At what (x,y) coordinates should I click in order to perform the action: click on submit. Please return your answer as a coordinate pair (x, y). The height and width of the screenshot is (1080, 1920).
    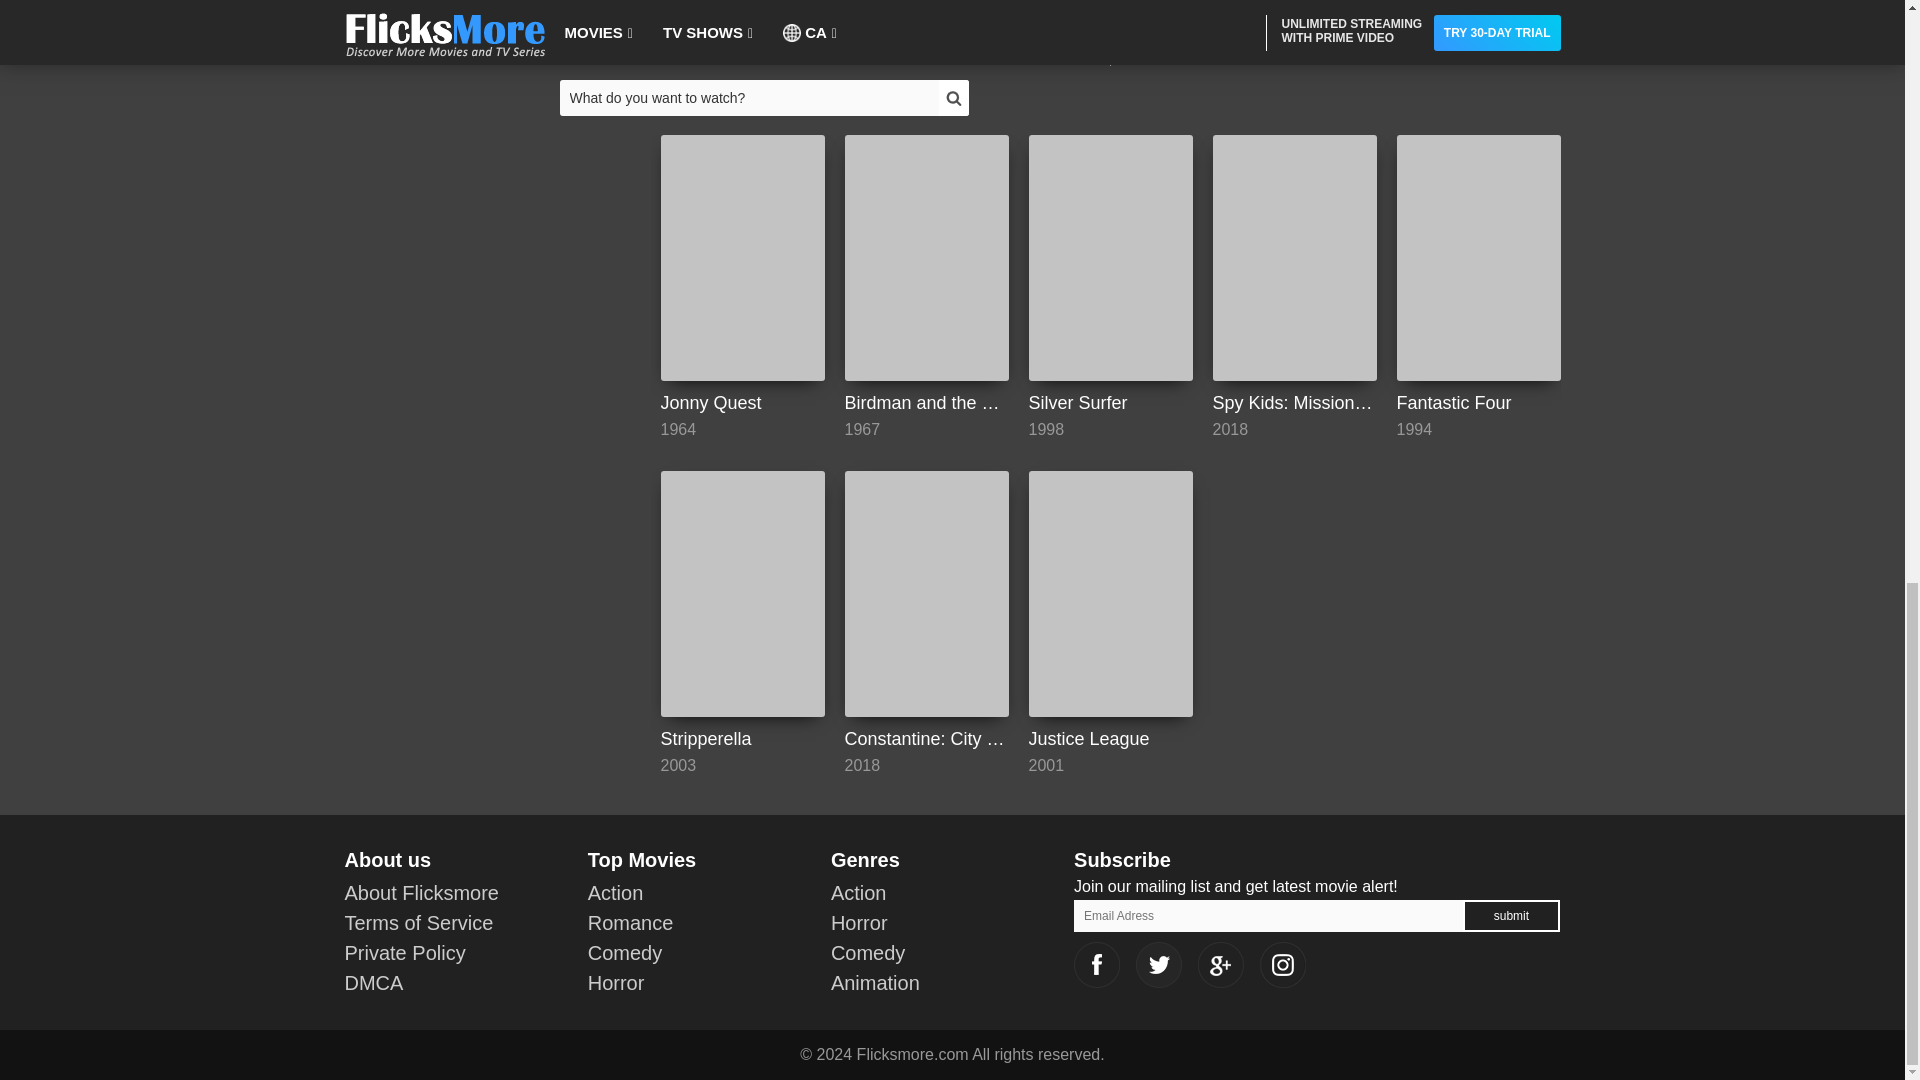
    Looking at the image, I should click on (1510, 915).